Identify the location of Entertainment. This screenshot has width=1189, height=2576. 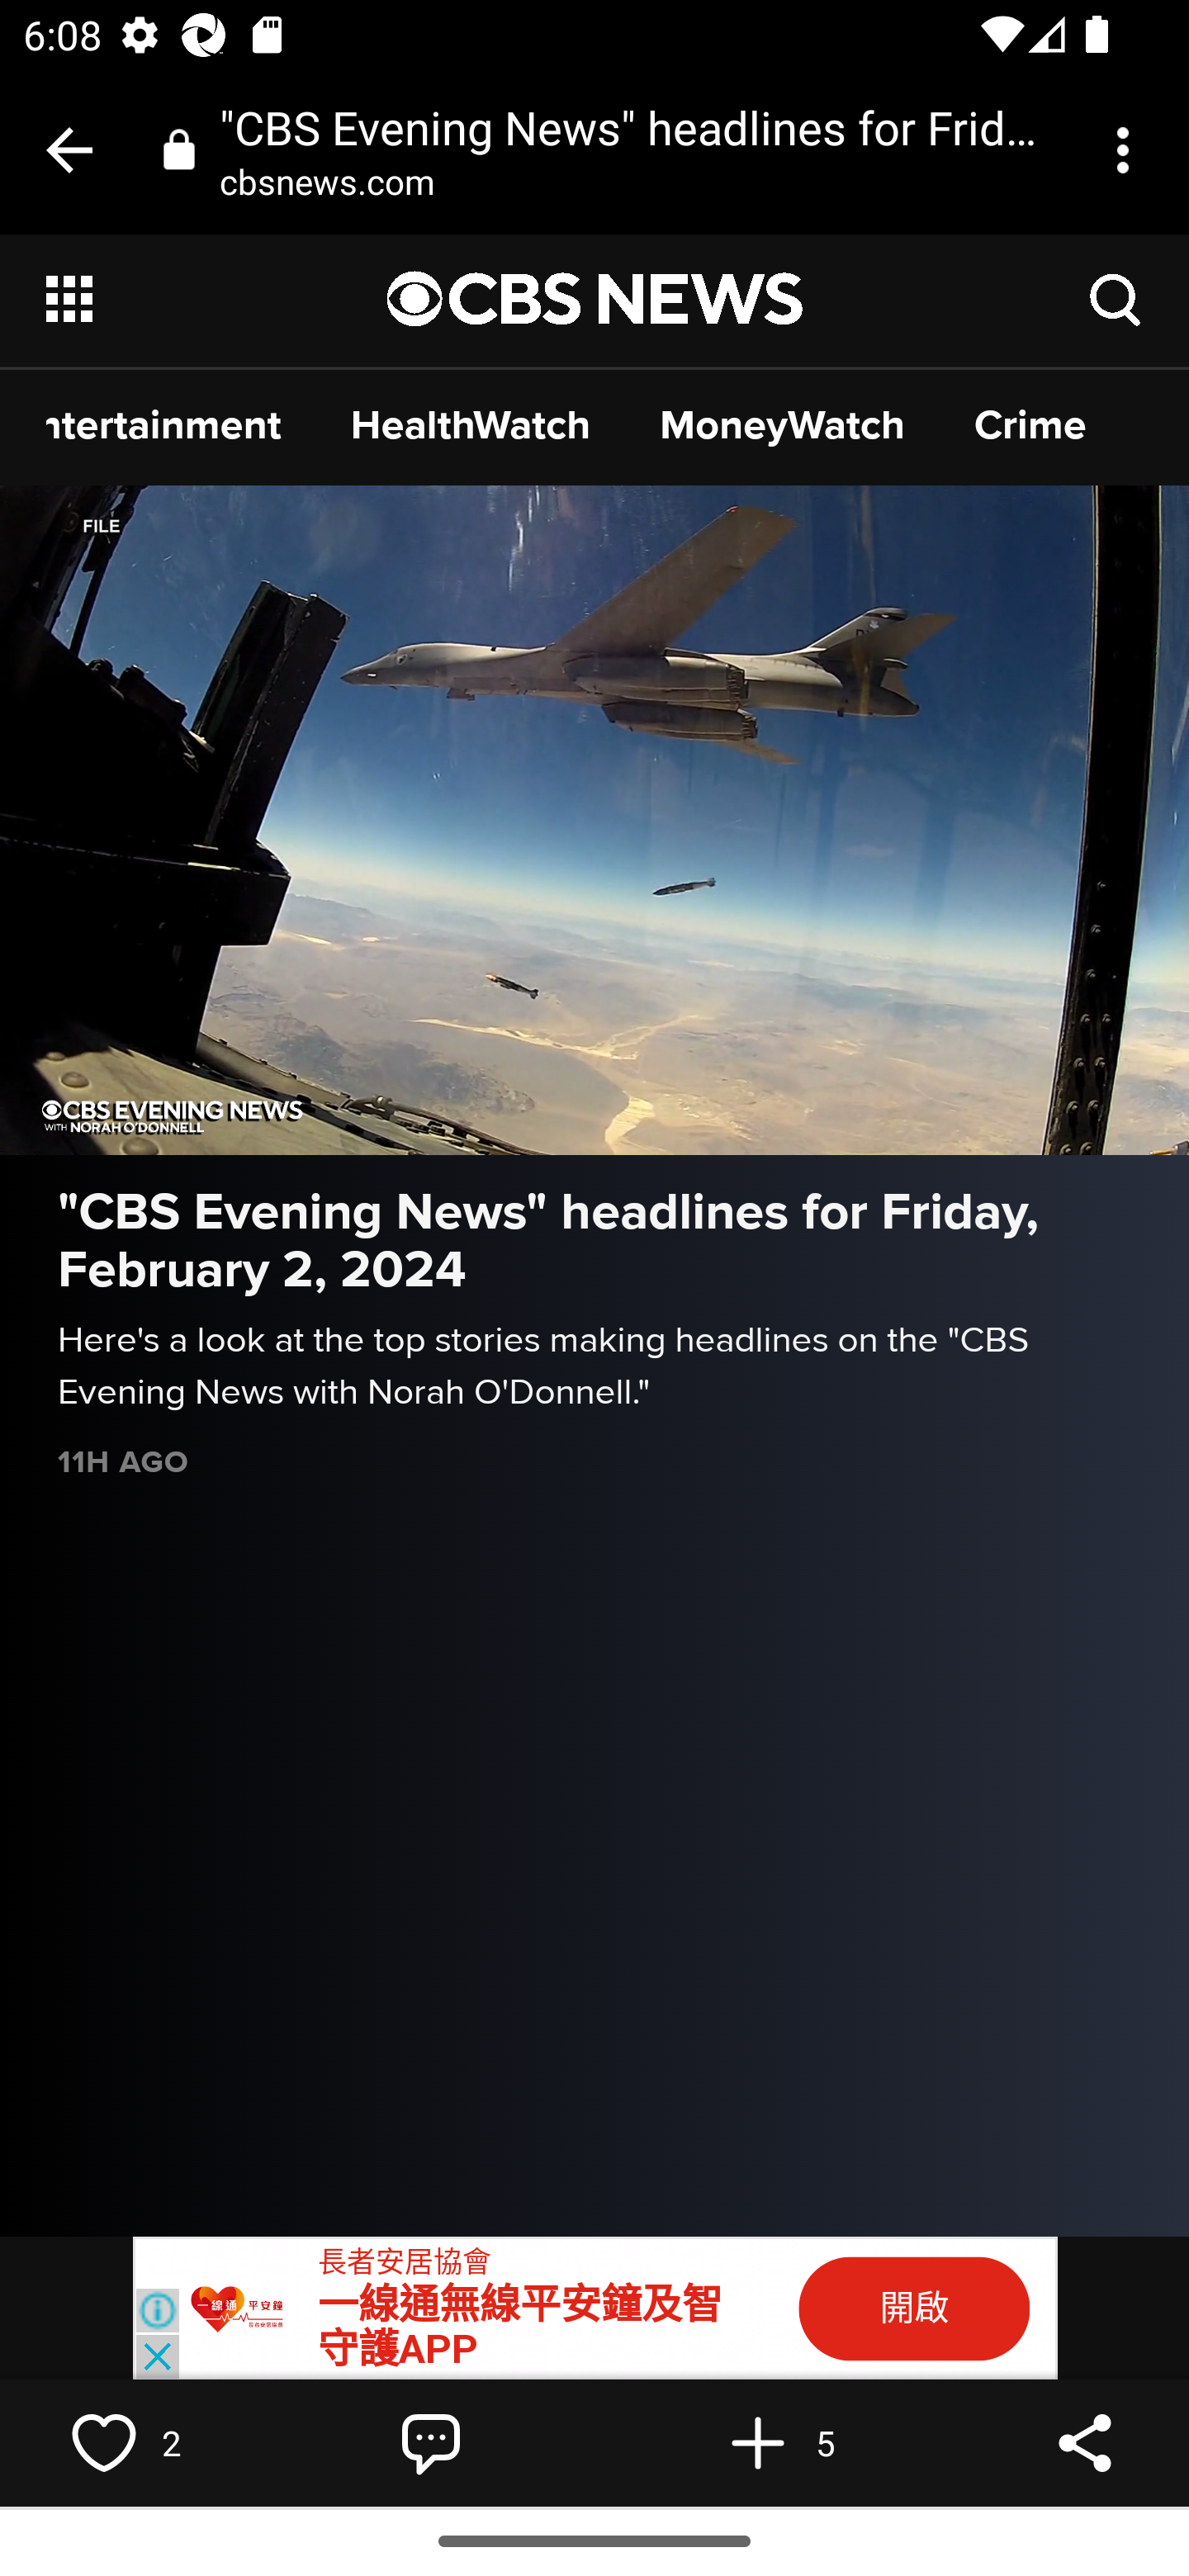
(164, 424).